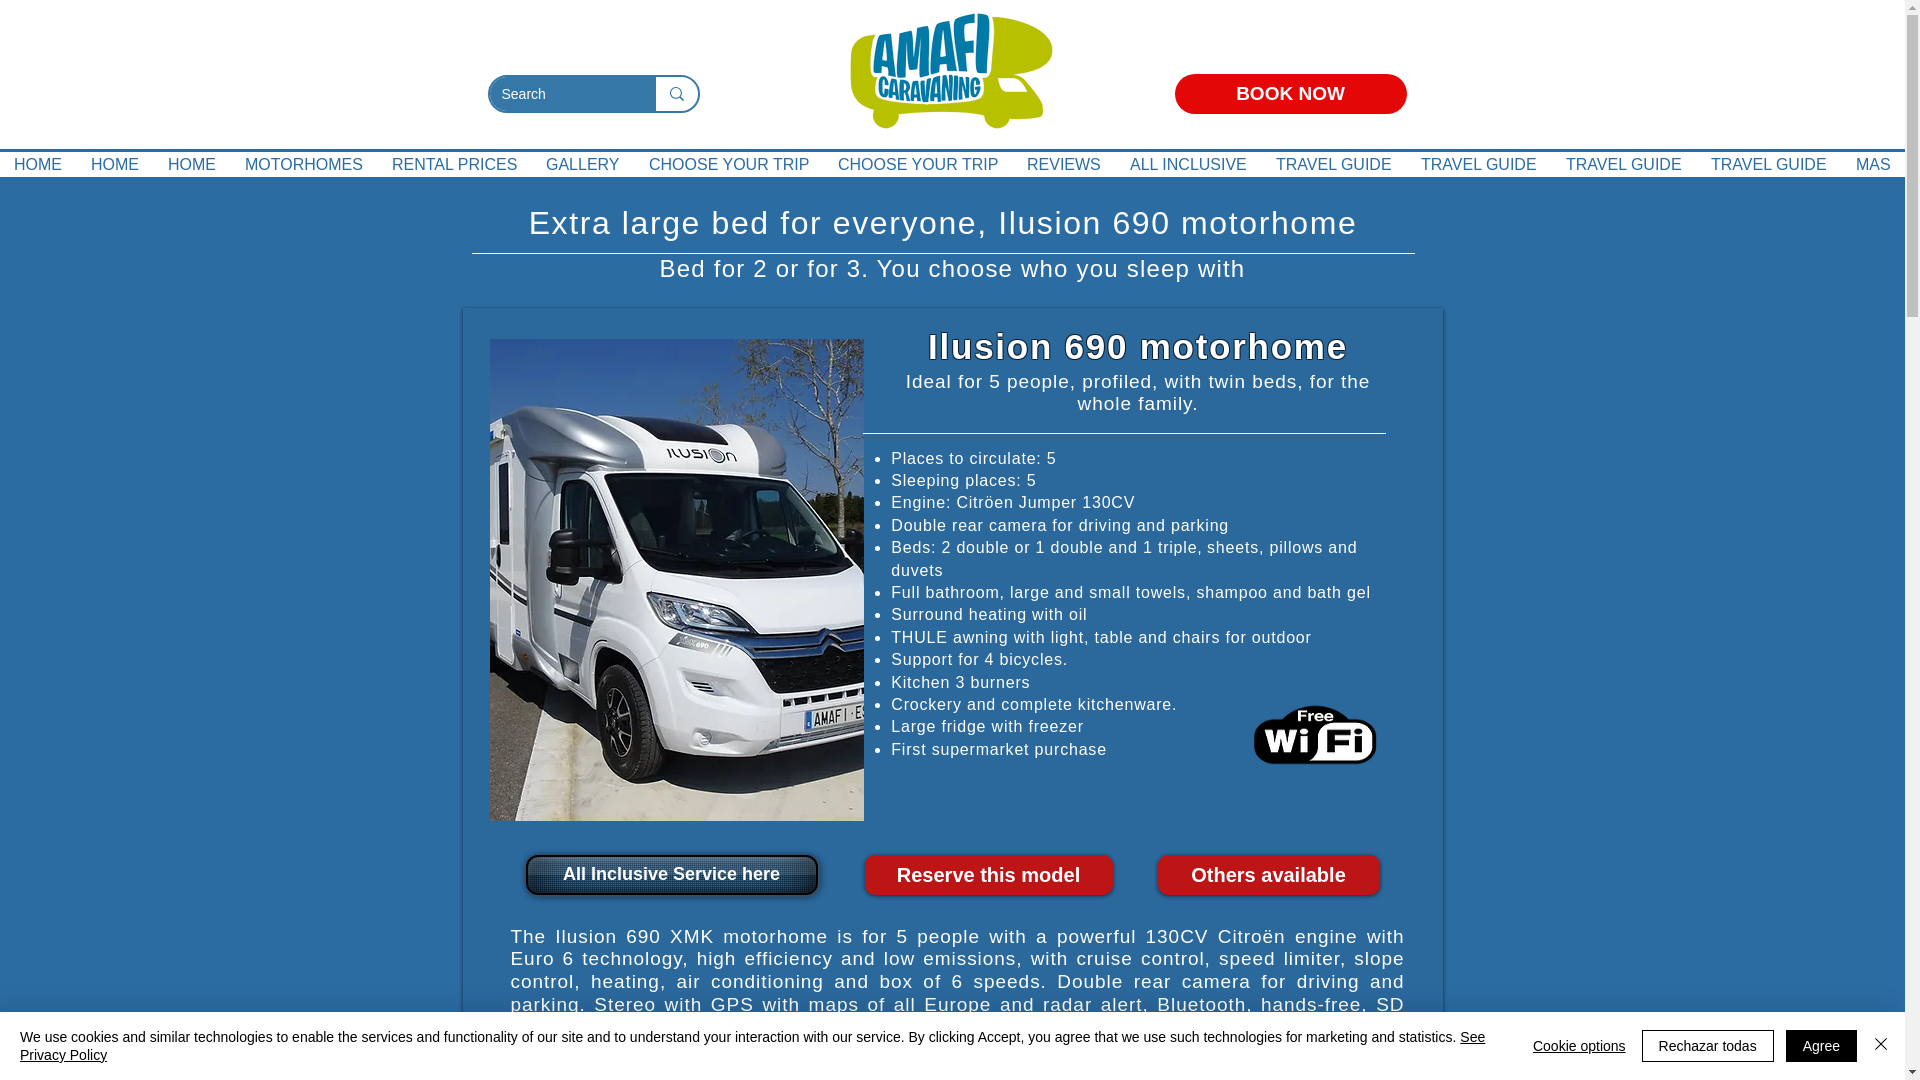  What do you see at coordinates (1268, 875) in the screenshot?
I see `Others available` at bounding box center [1268, 875].